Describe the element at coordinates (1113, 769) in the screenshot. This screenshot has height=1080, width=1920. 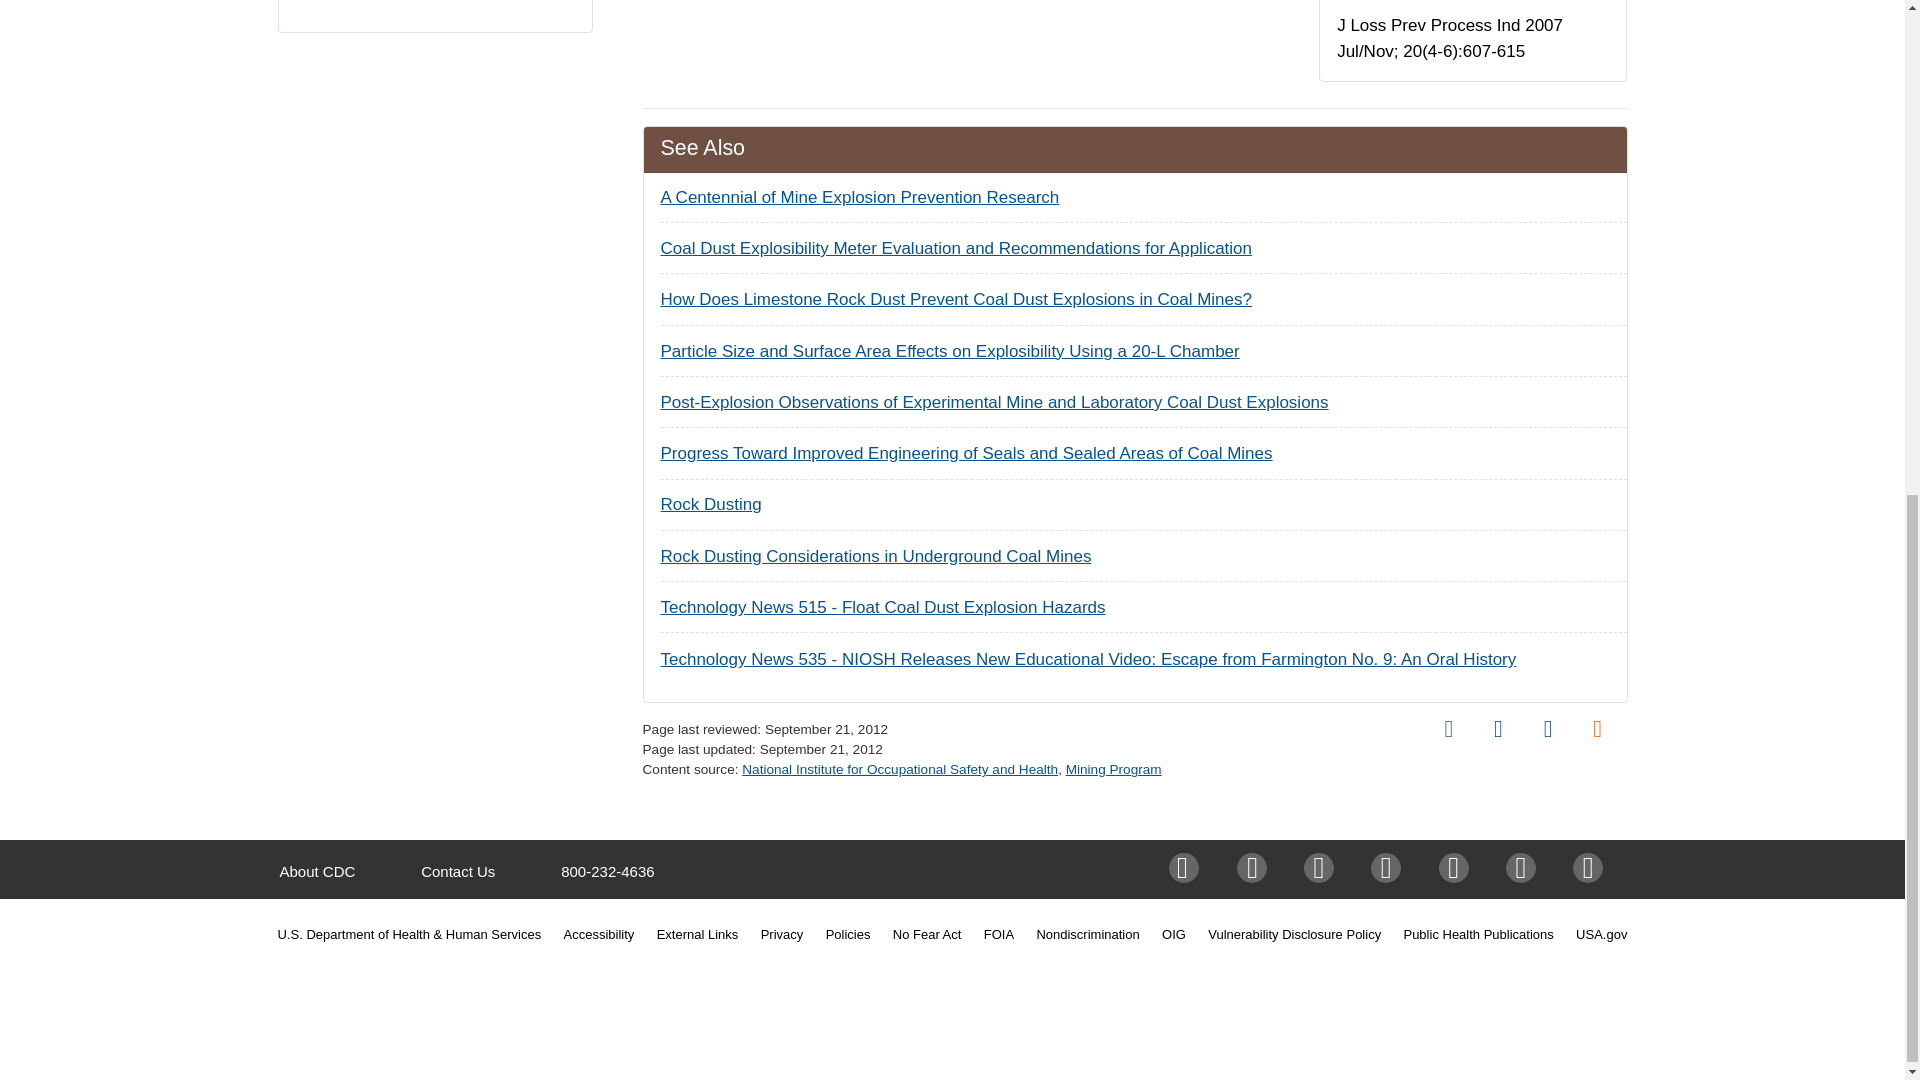
I see `Mining Program` at that location.